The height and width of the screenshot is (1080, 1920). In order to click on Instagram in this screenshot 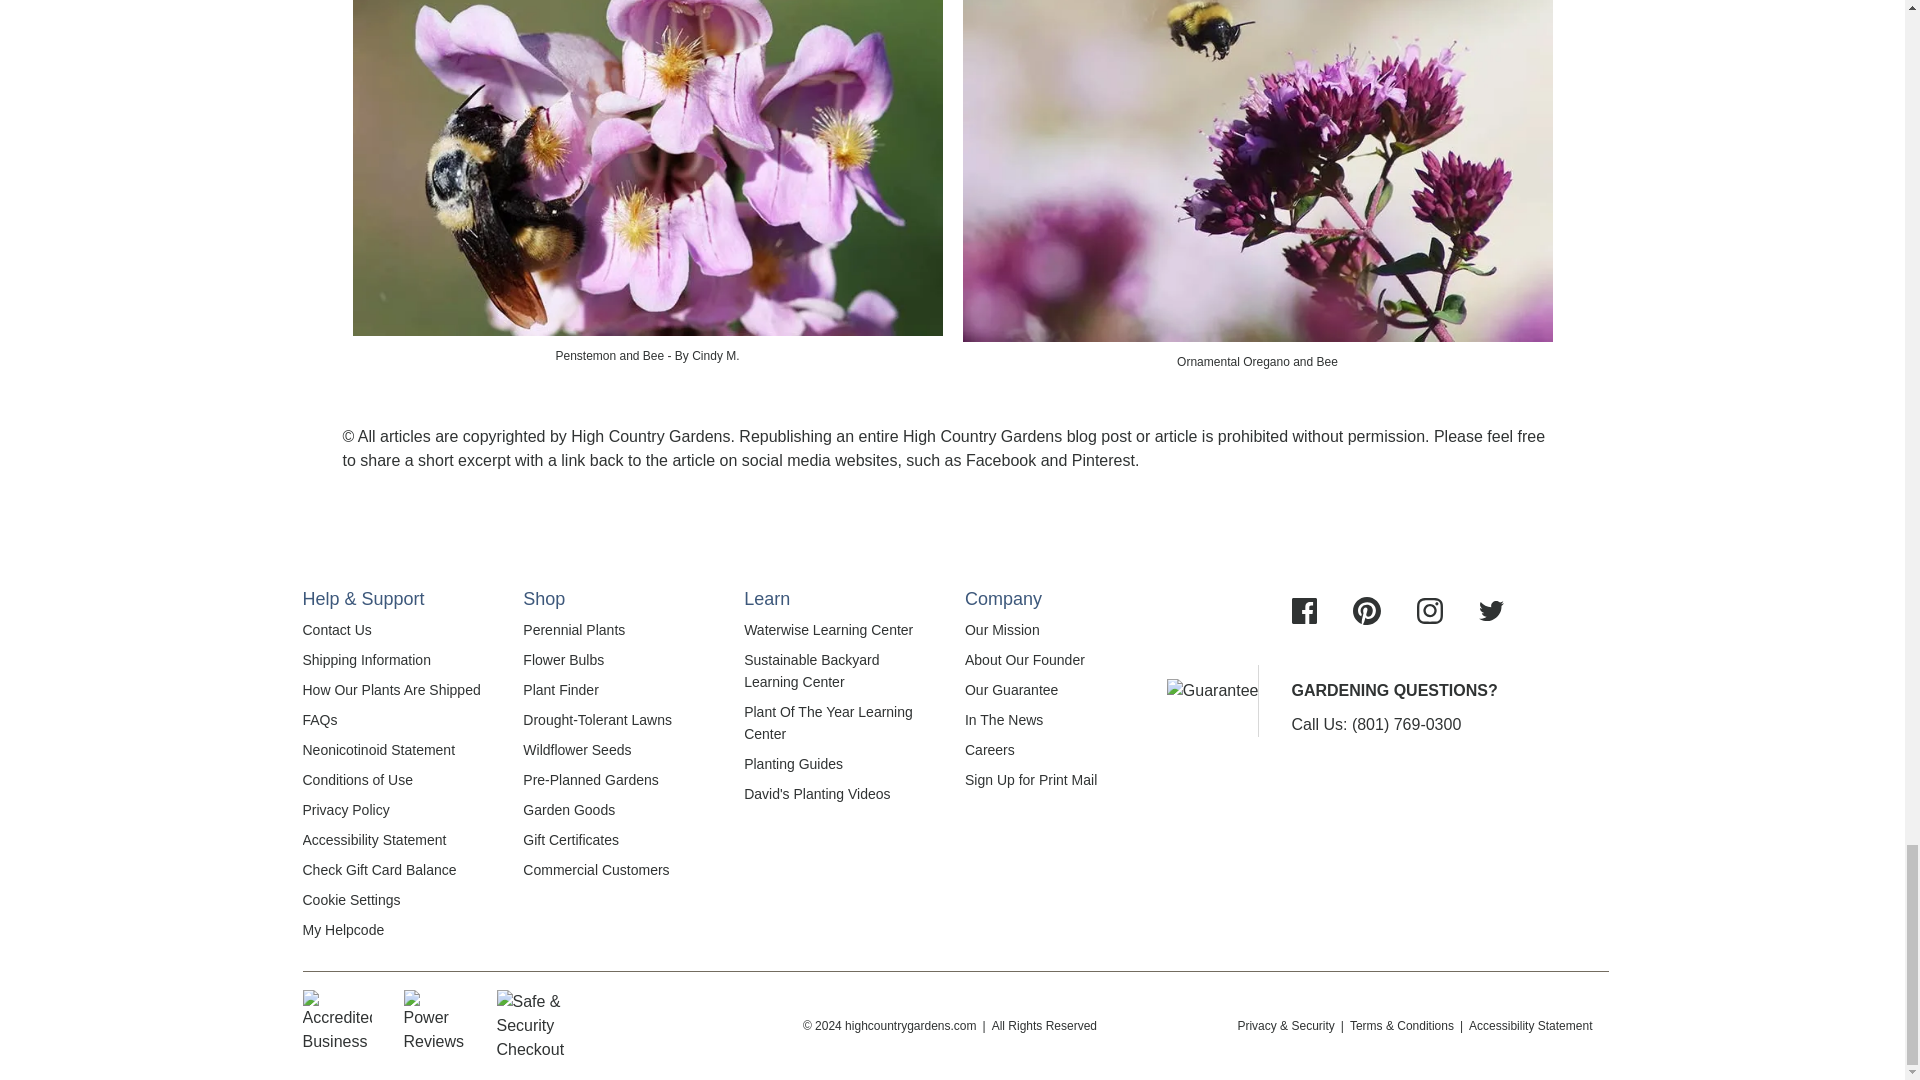, I will do `click(1430, 611)`.